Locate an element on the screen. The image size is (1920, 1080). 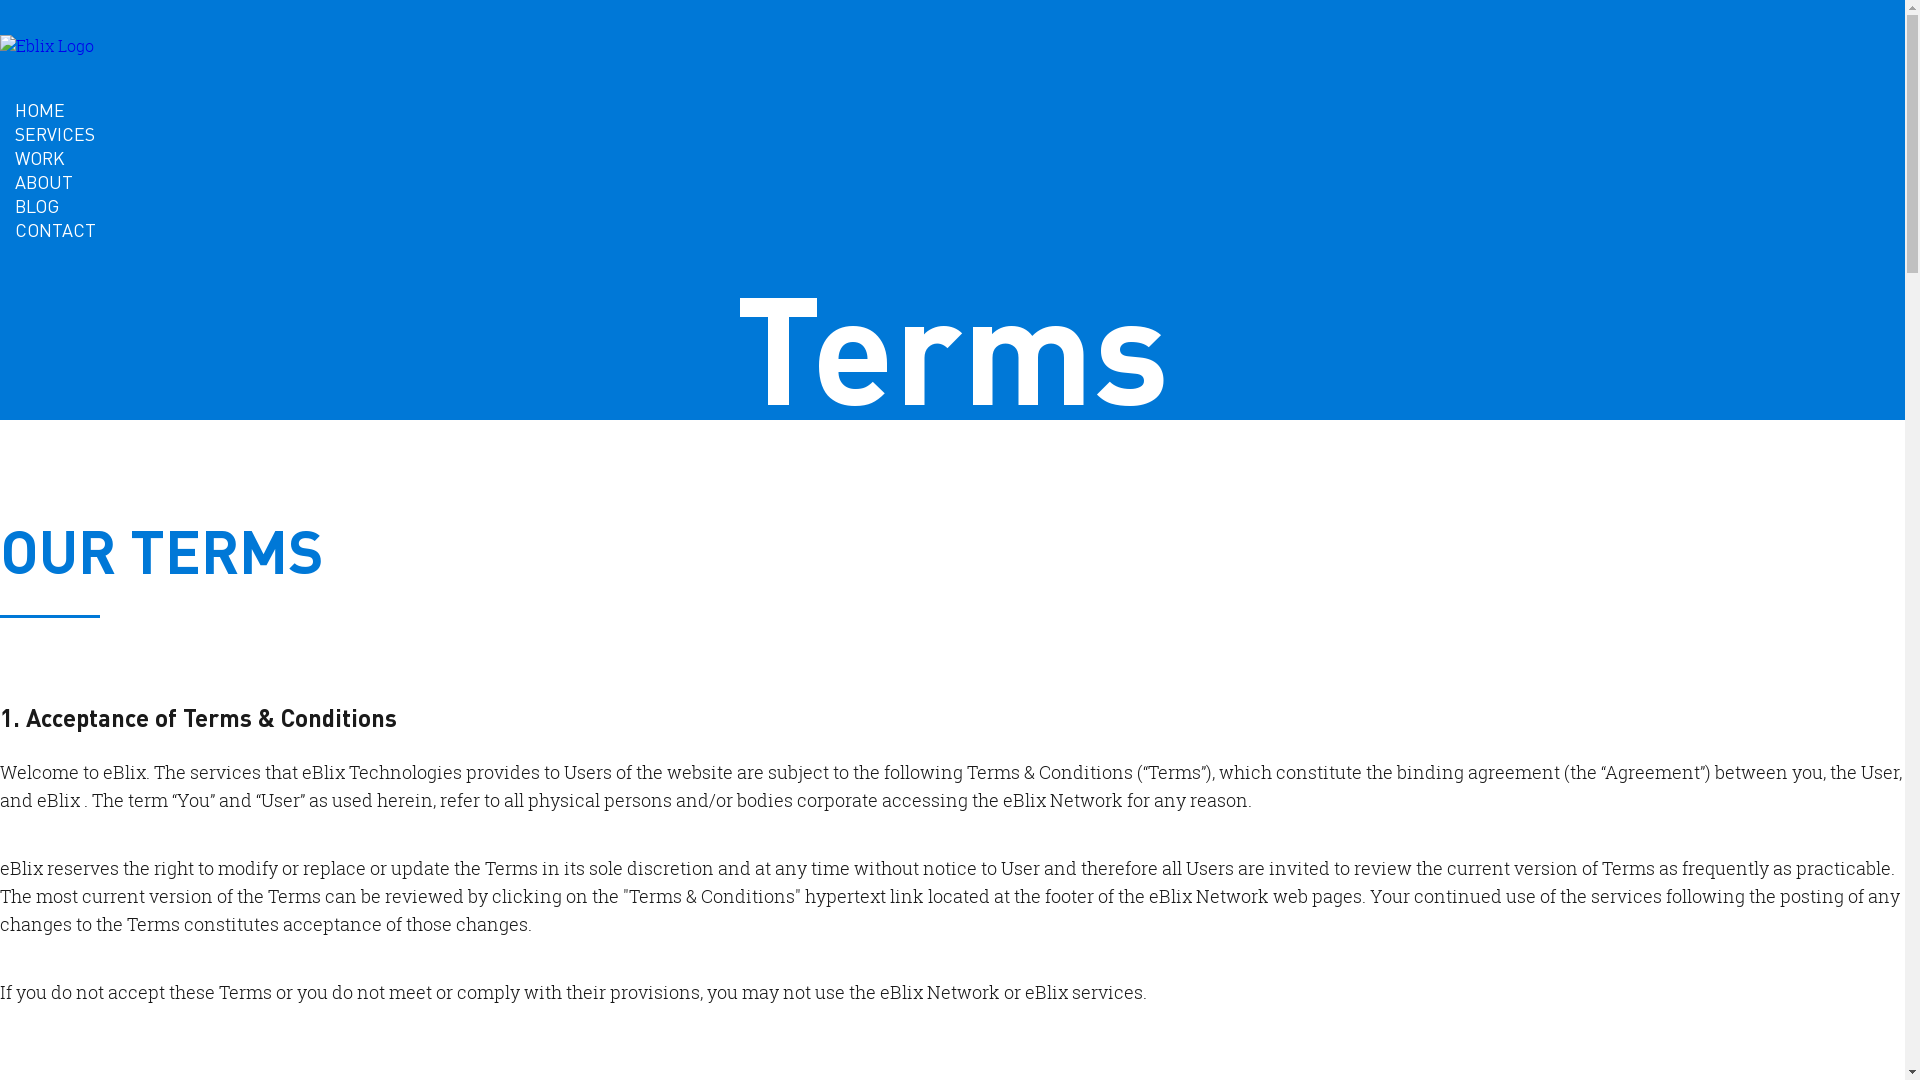
HOME is located at coordinates (40, 110).